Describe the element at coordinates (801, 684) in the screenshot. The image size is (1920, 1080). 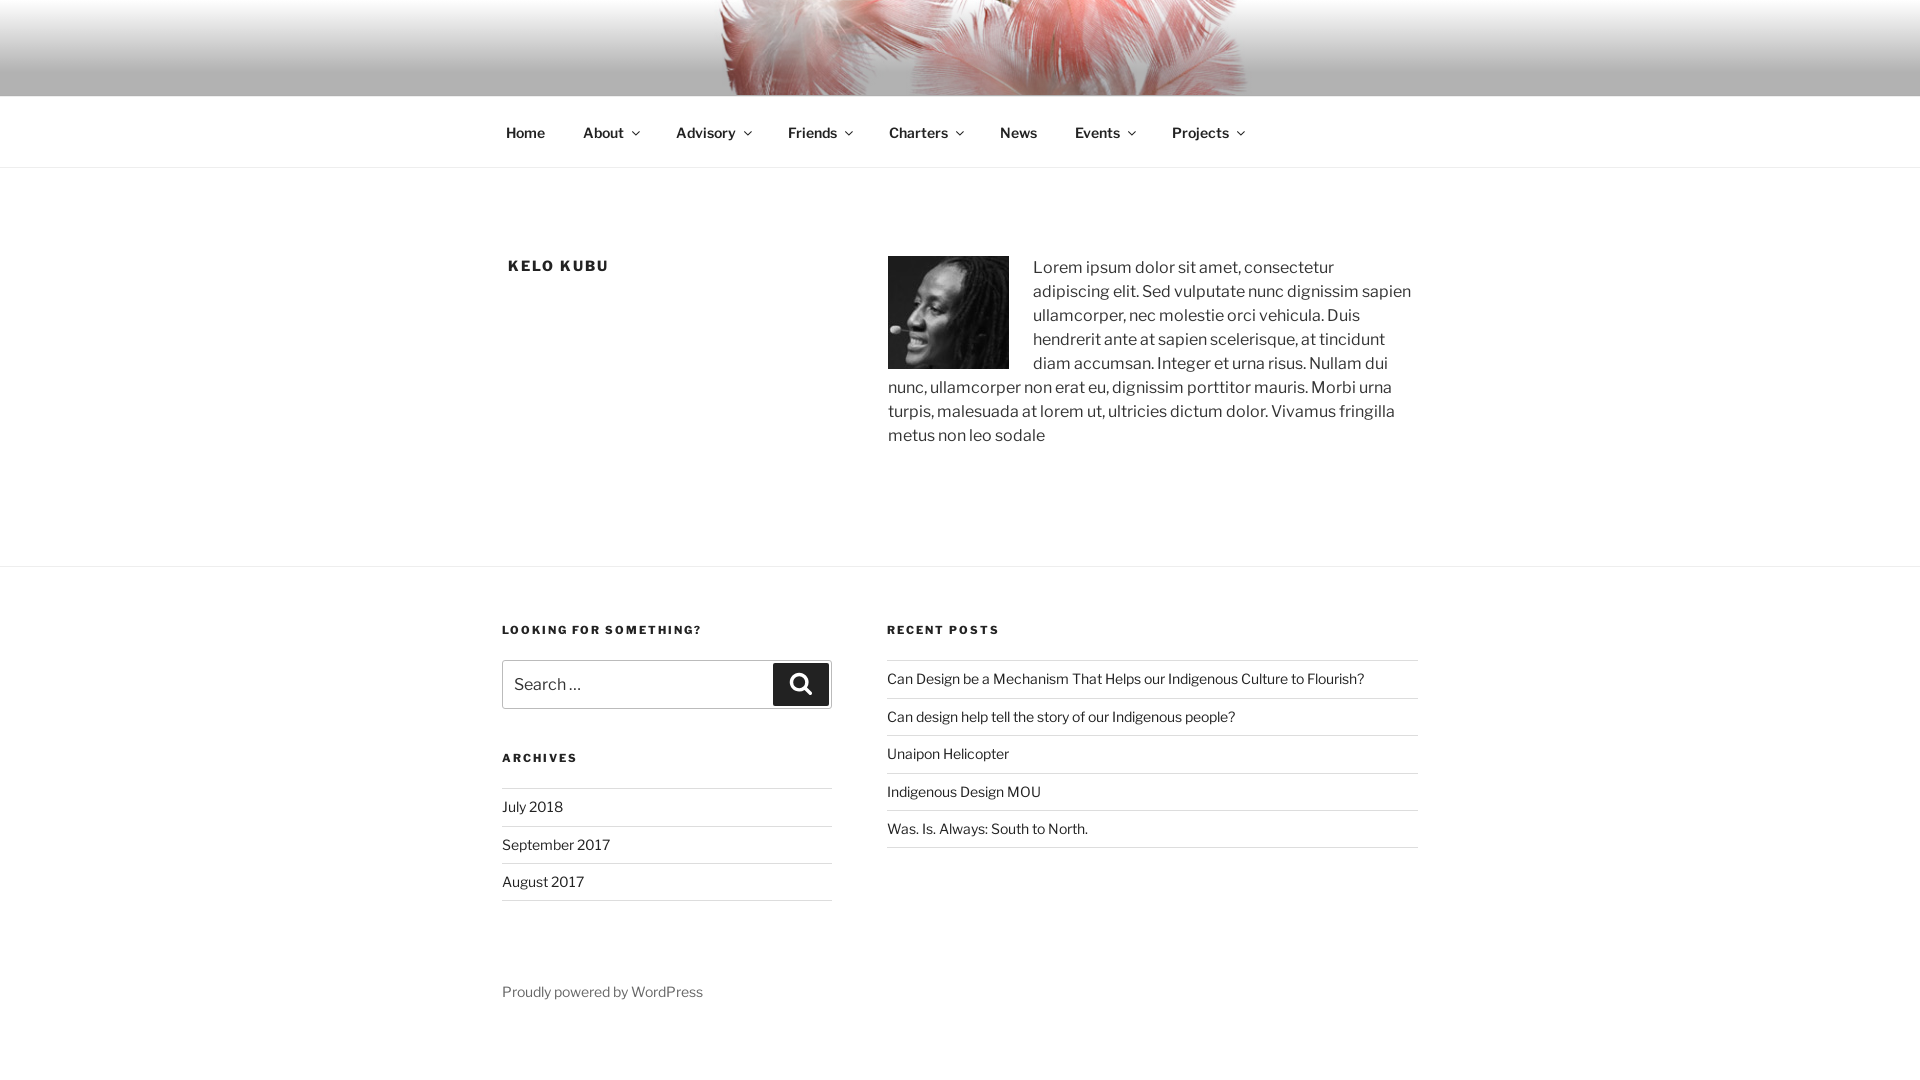
I see `Search` at that location.